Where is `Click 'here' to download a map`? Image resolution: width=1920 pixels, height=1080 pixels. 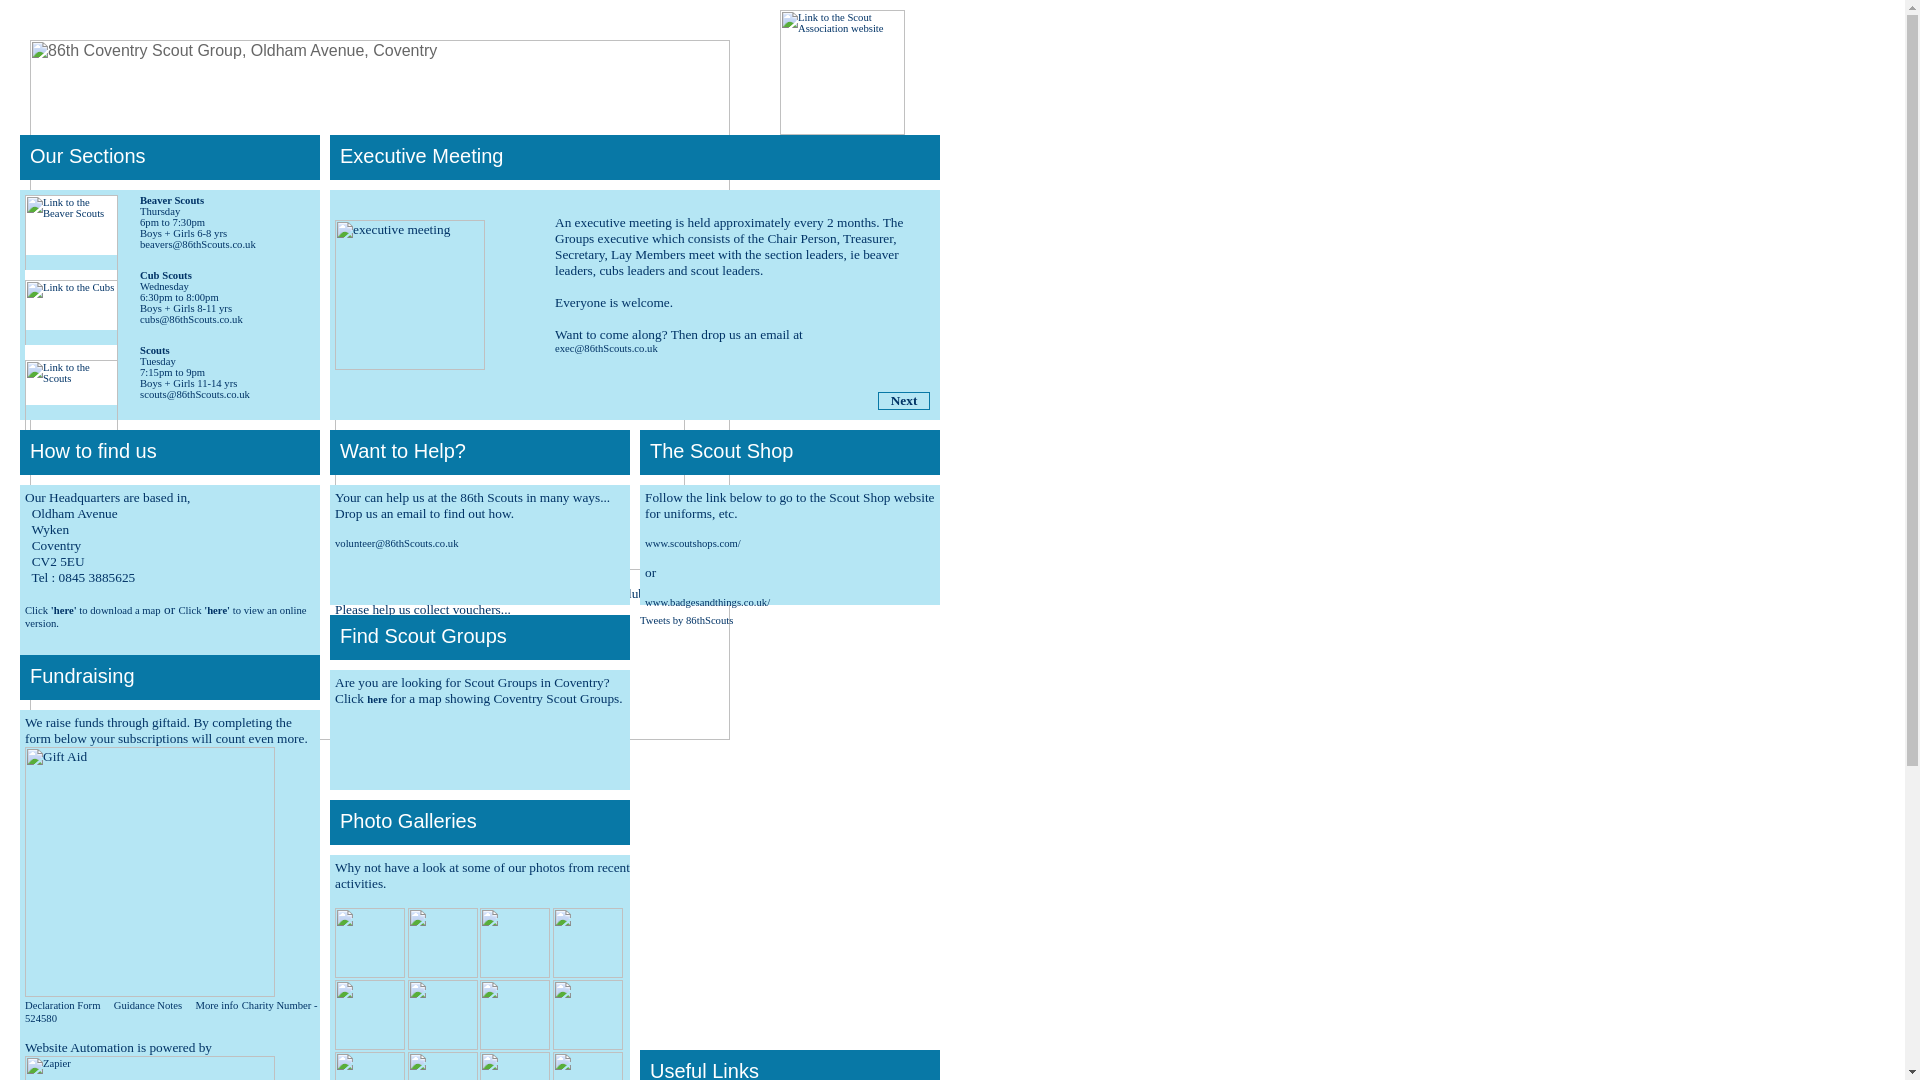 Click 'here' to download a map is located at coordinates (92, 610).